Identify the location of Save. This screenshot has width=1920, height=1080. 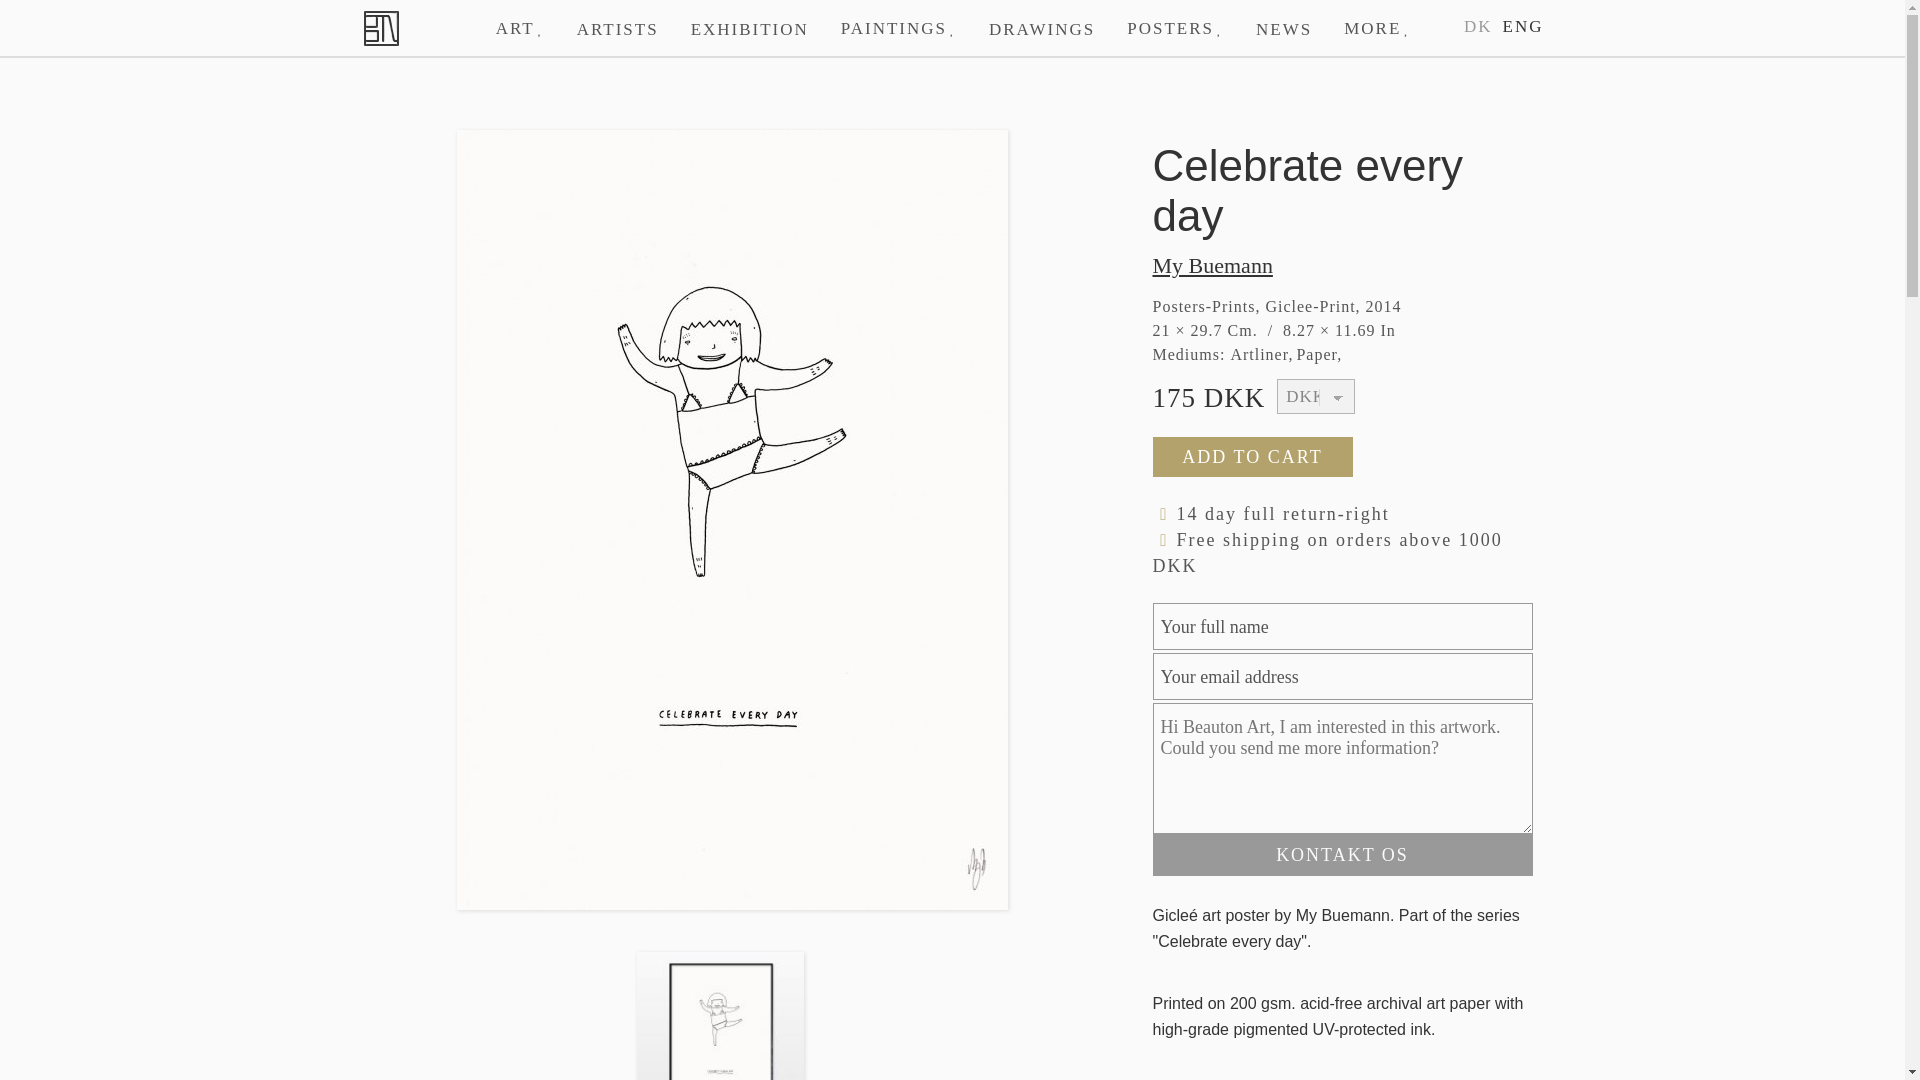
(190, 21).